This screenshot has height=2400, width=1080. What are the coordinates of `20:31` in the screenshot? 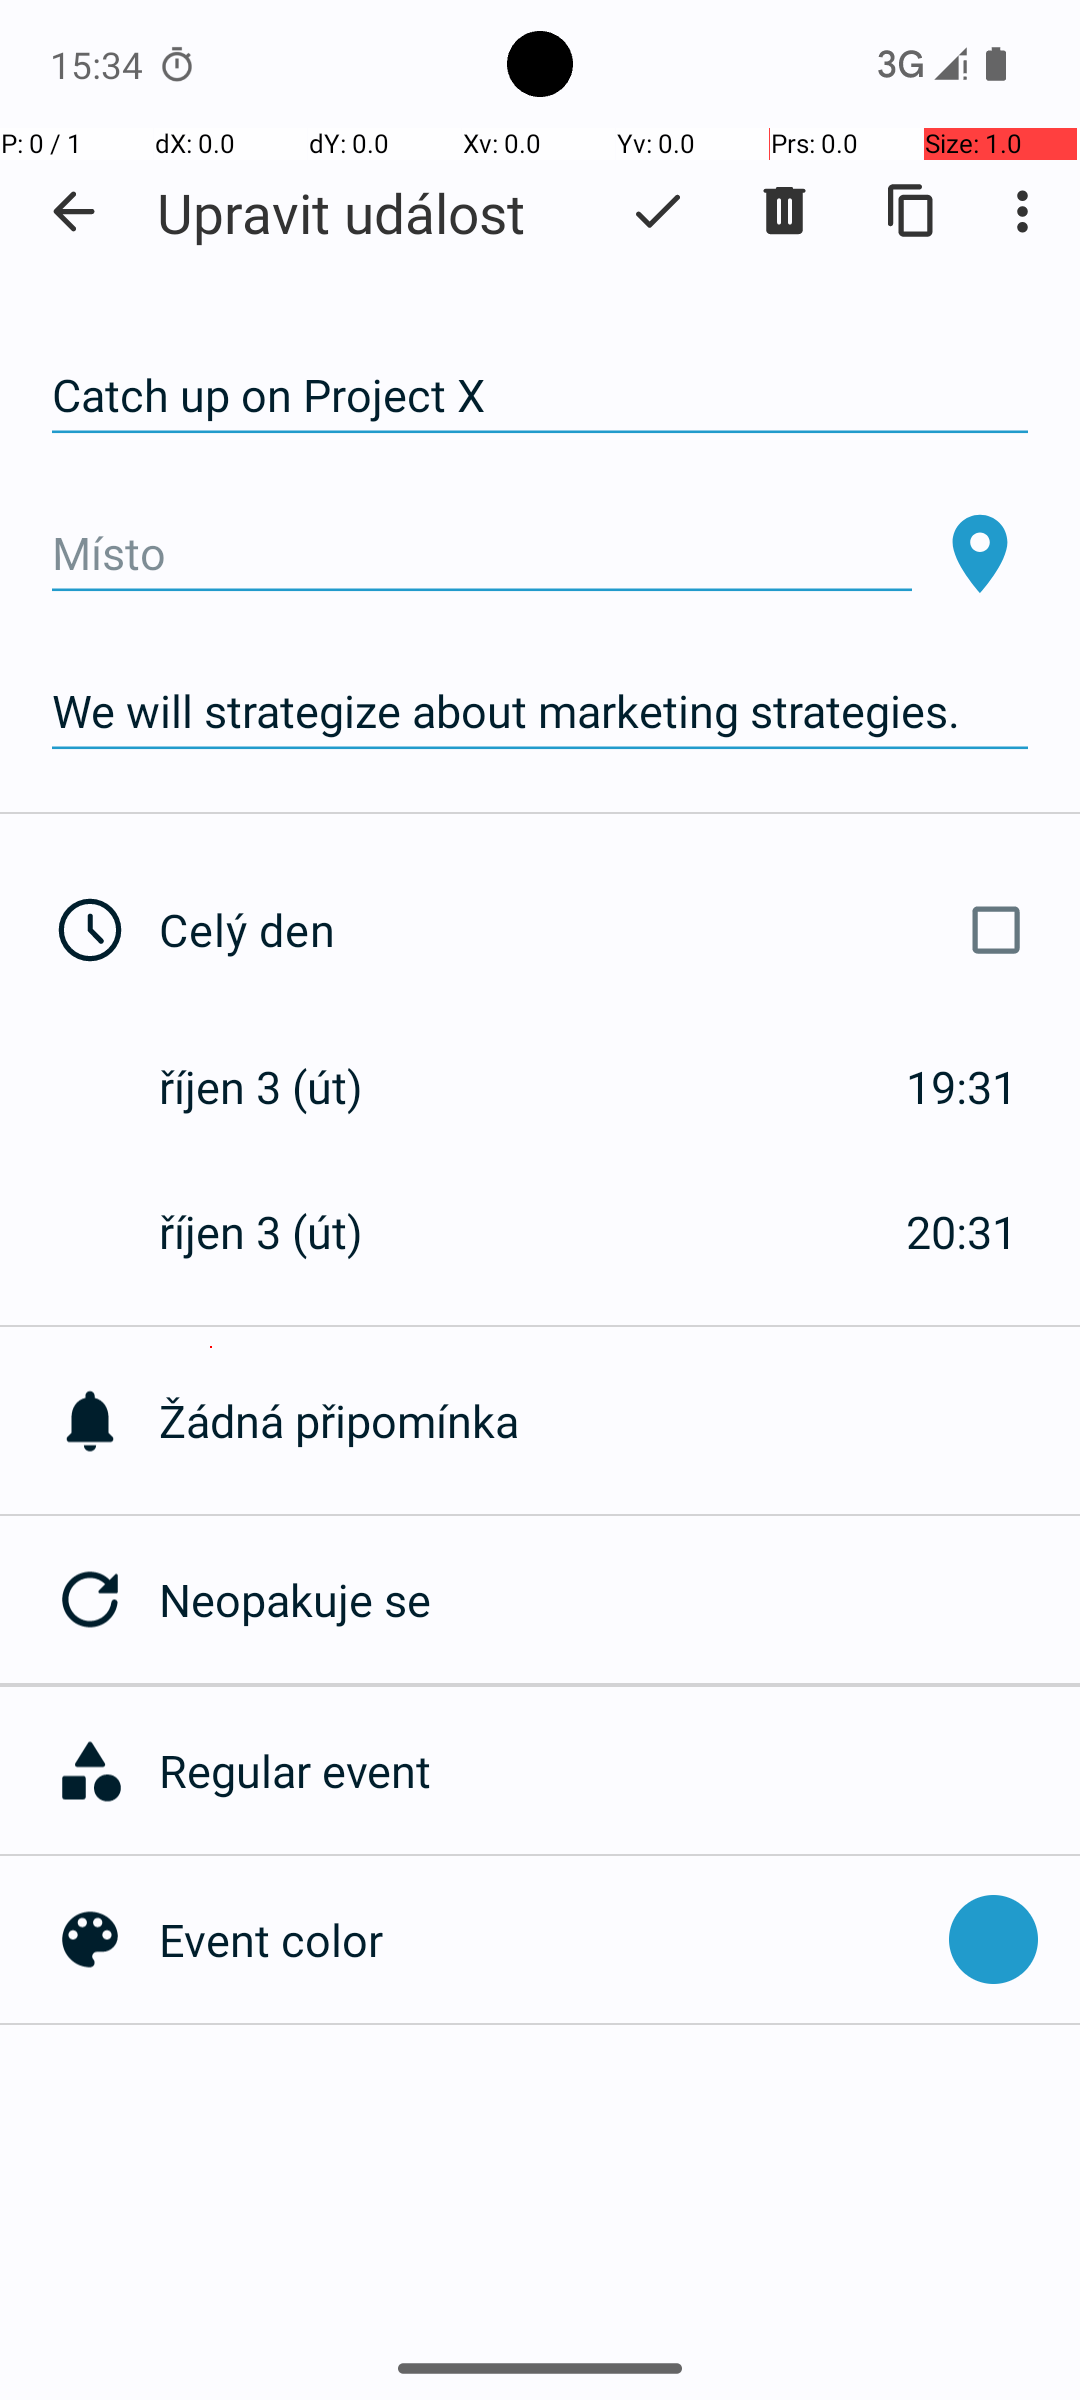 It's located at (962, 1232).